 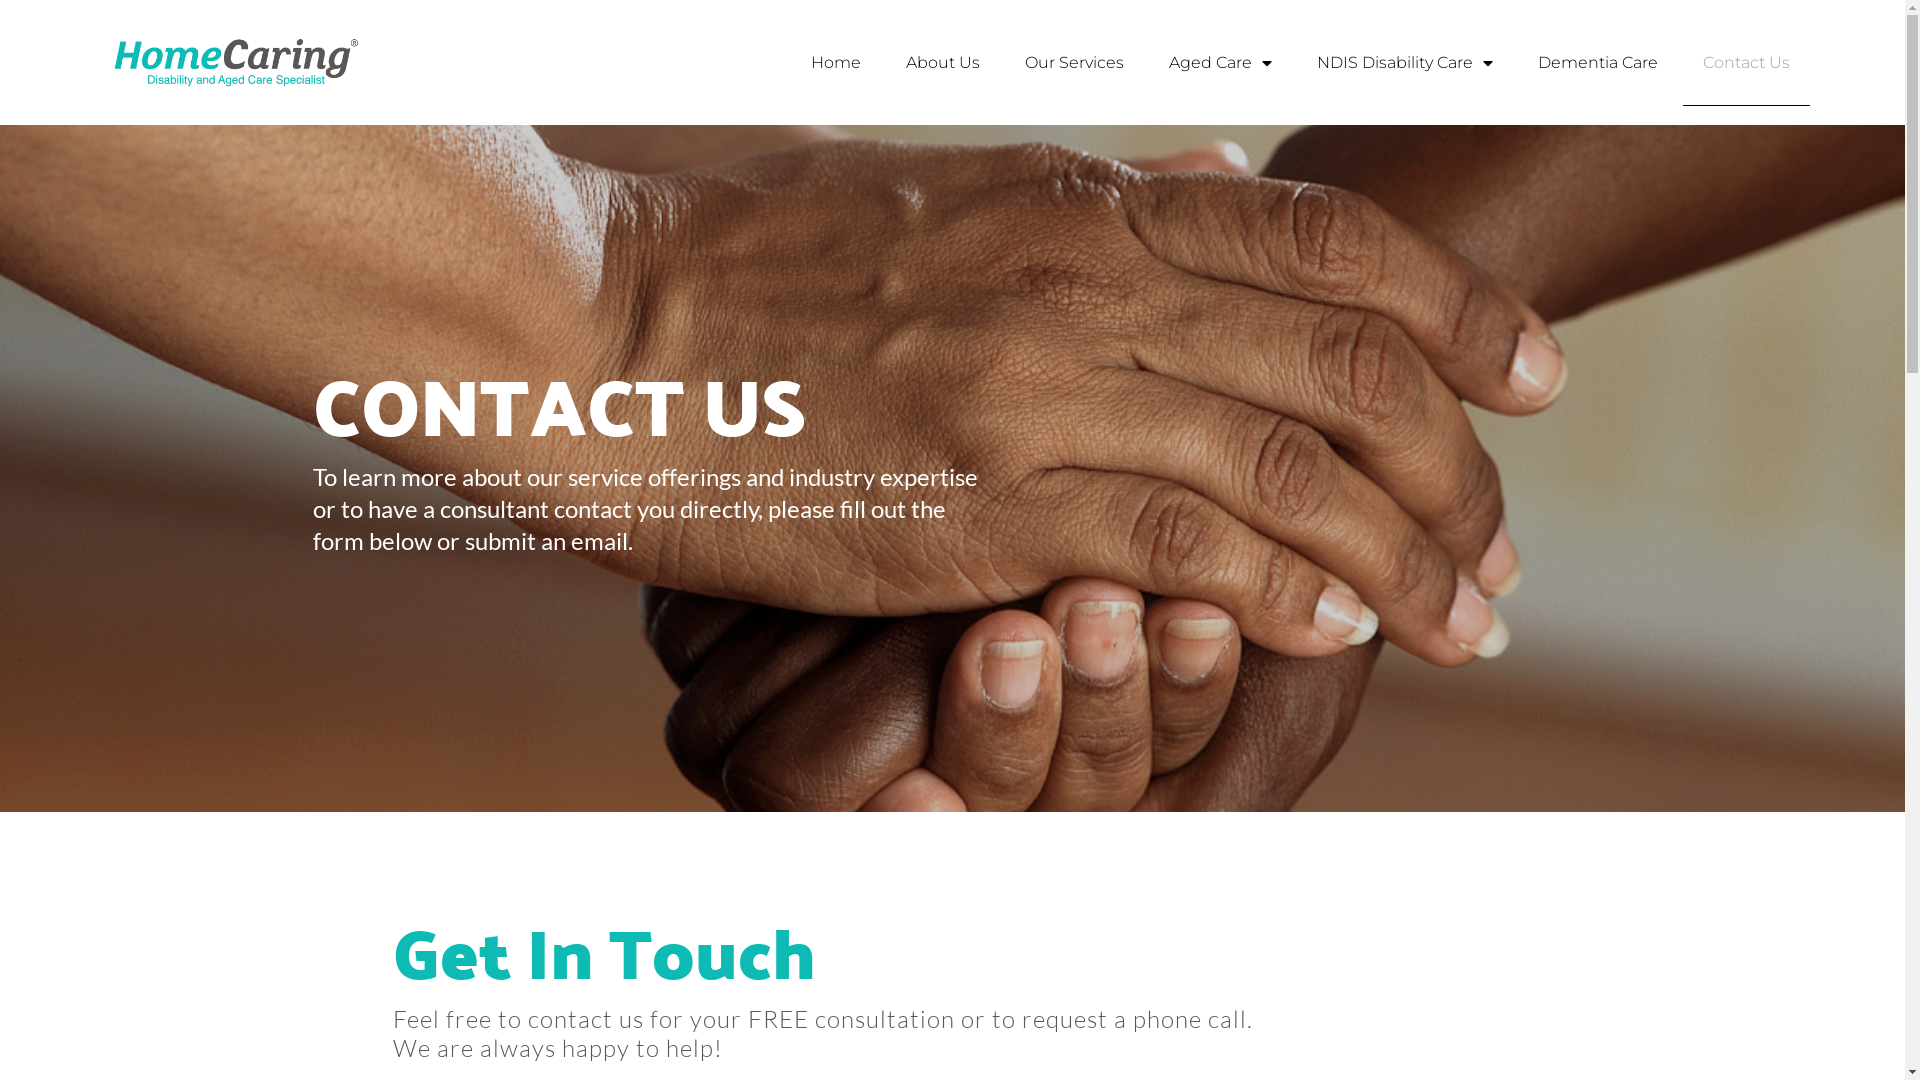 What do you see at coordinates (1746, 63) in the screenshot?
I see `Contact Us` at bounding box center [1746, 63].